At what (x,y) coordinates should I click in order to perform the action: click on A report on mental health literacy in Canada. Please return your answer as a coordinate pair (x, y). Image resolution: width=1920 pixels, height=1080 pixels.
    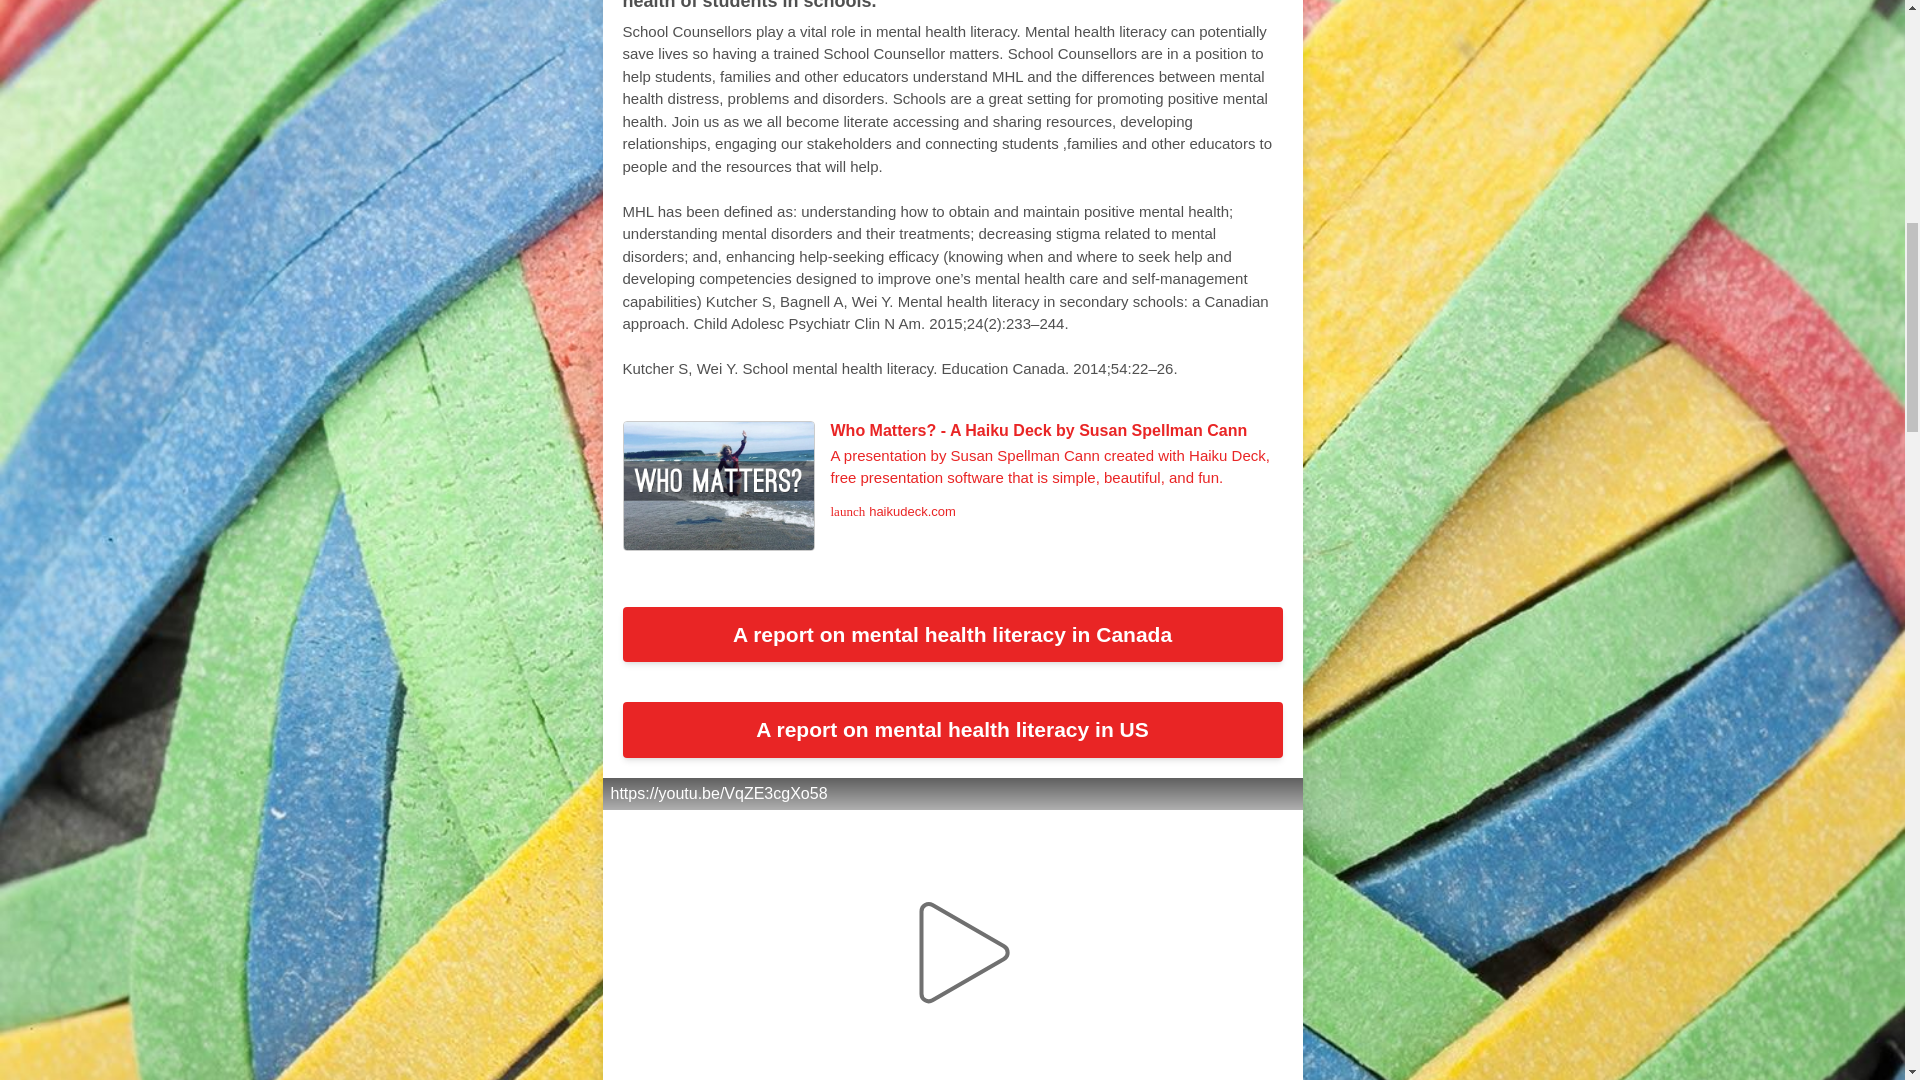
    Looking at the image, I should click on (952, 634).